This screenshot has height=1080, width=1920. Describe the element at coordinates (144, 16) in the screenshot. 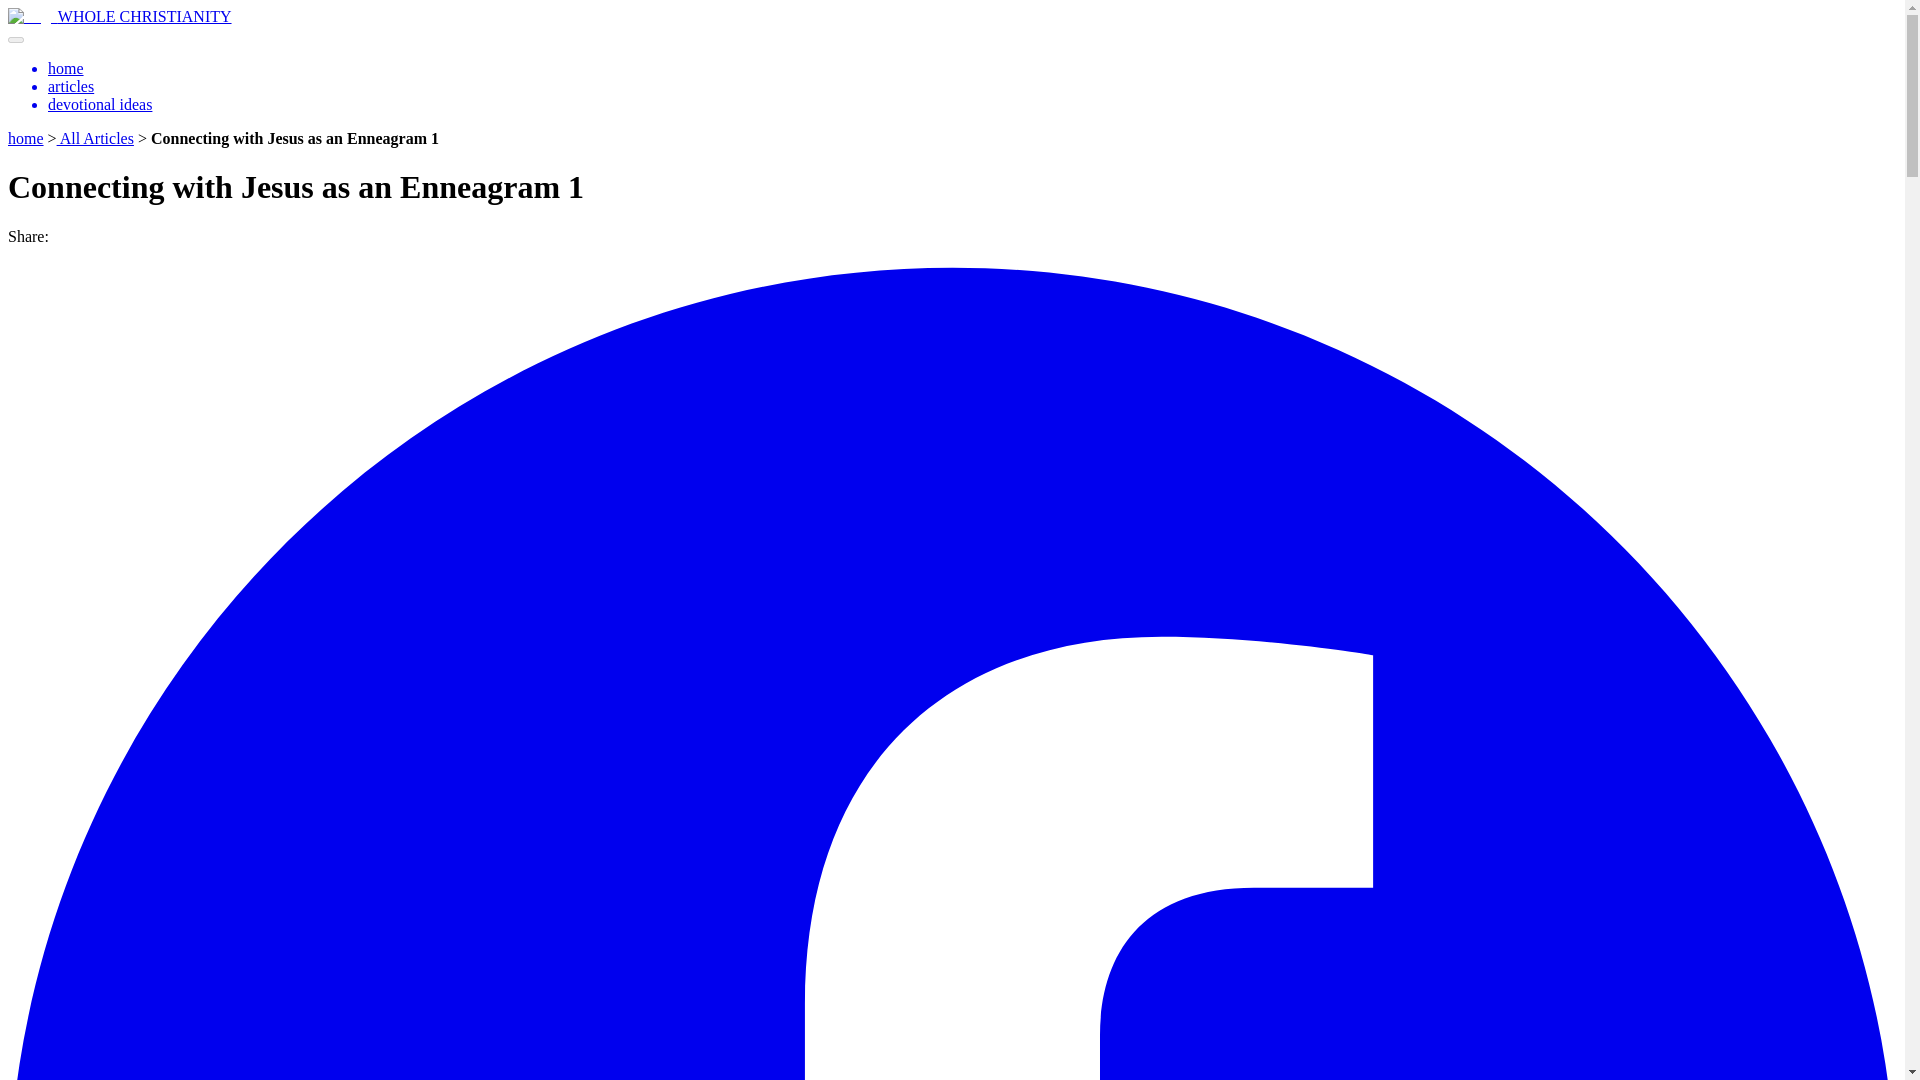

I see `WHOLE CHRISTIANITY` at that location.